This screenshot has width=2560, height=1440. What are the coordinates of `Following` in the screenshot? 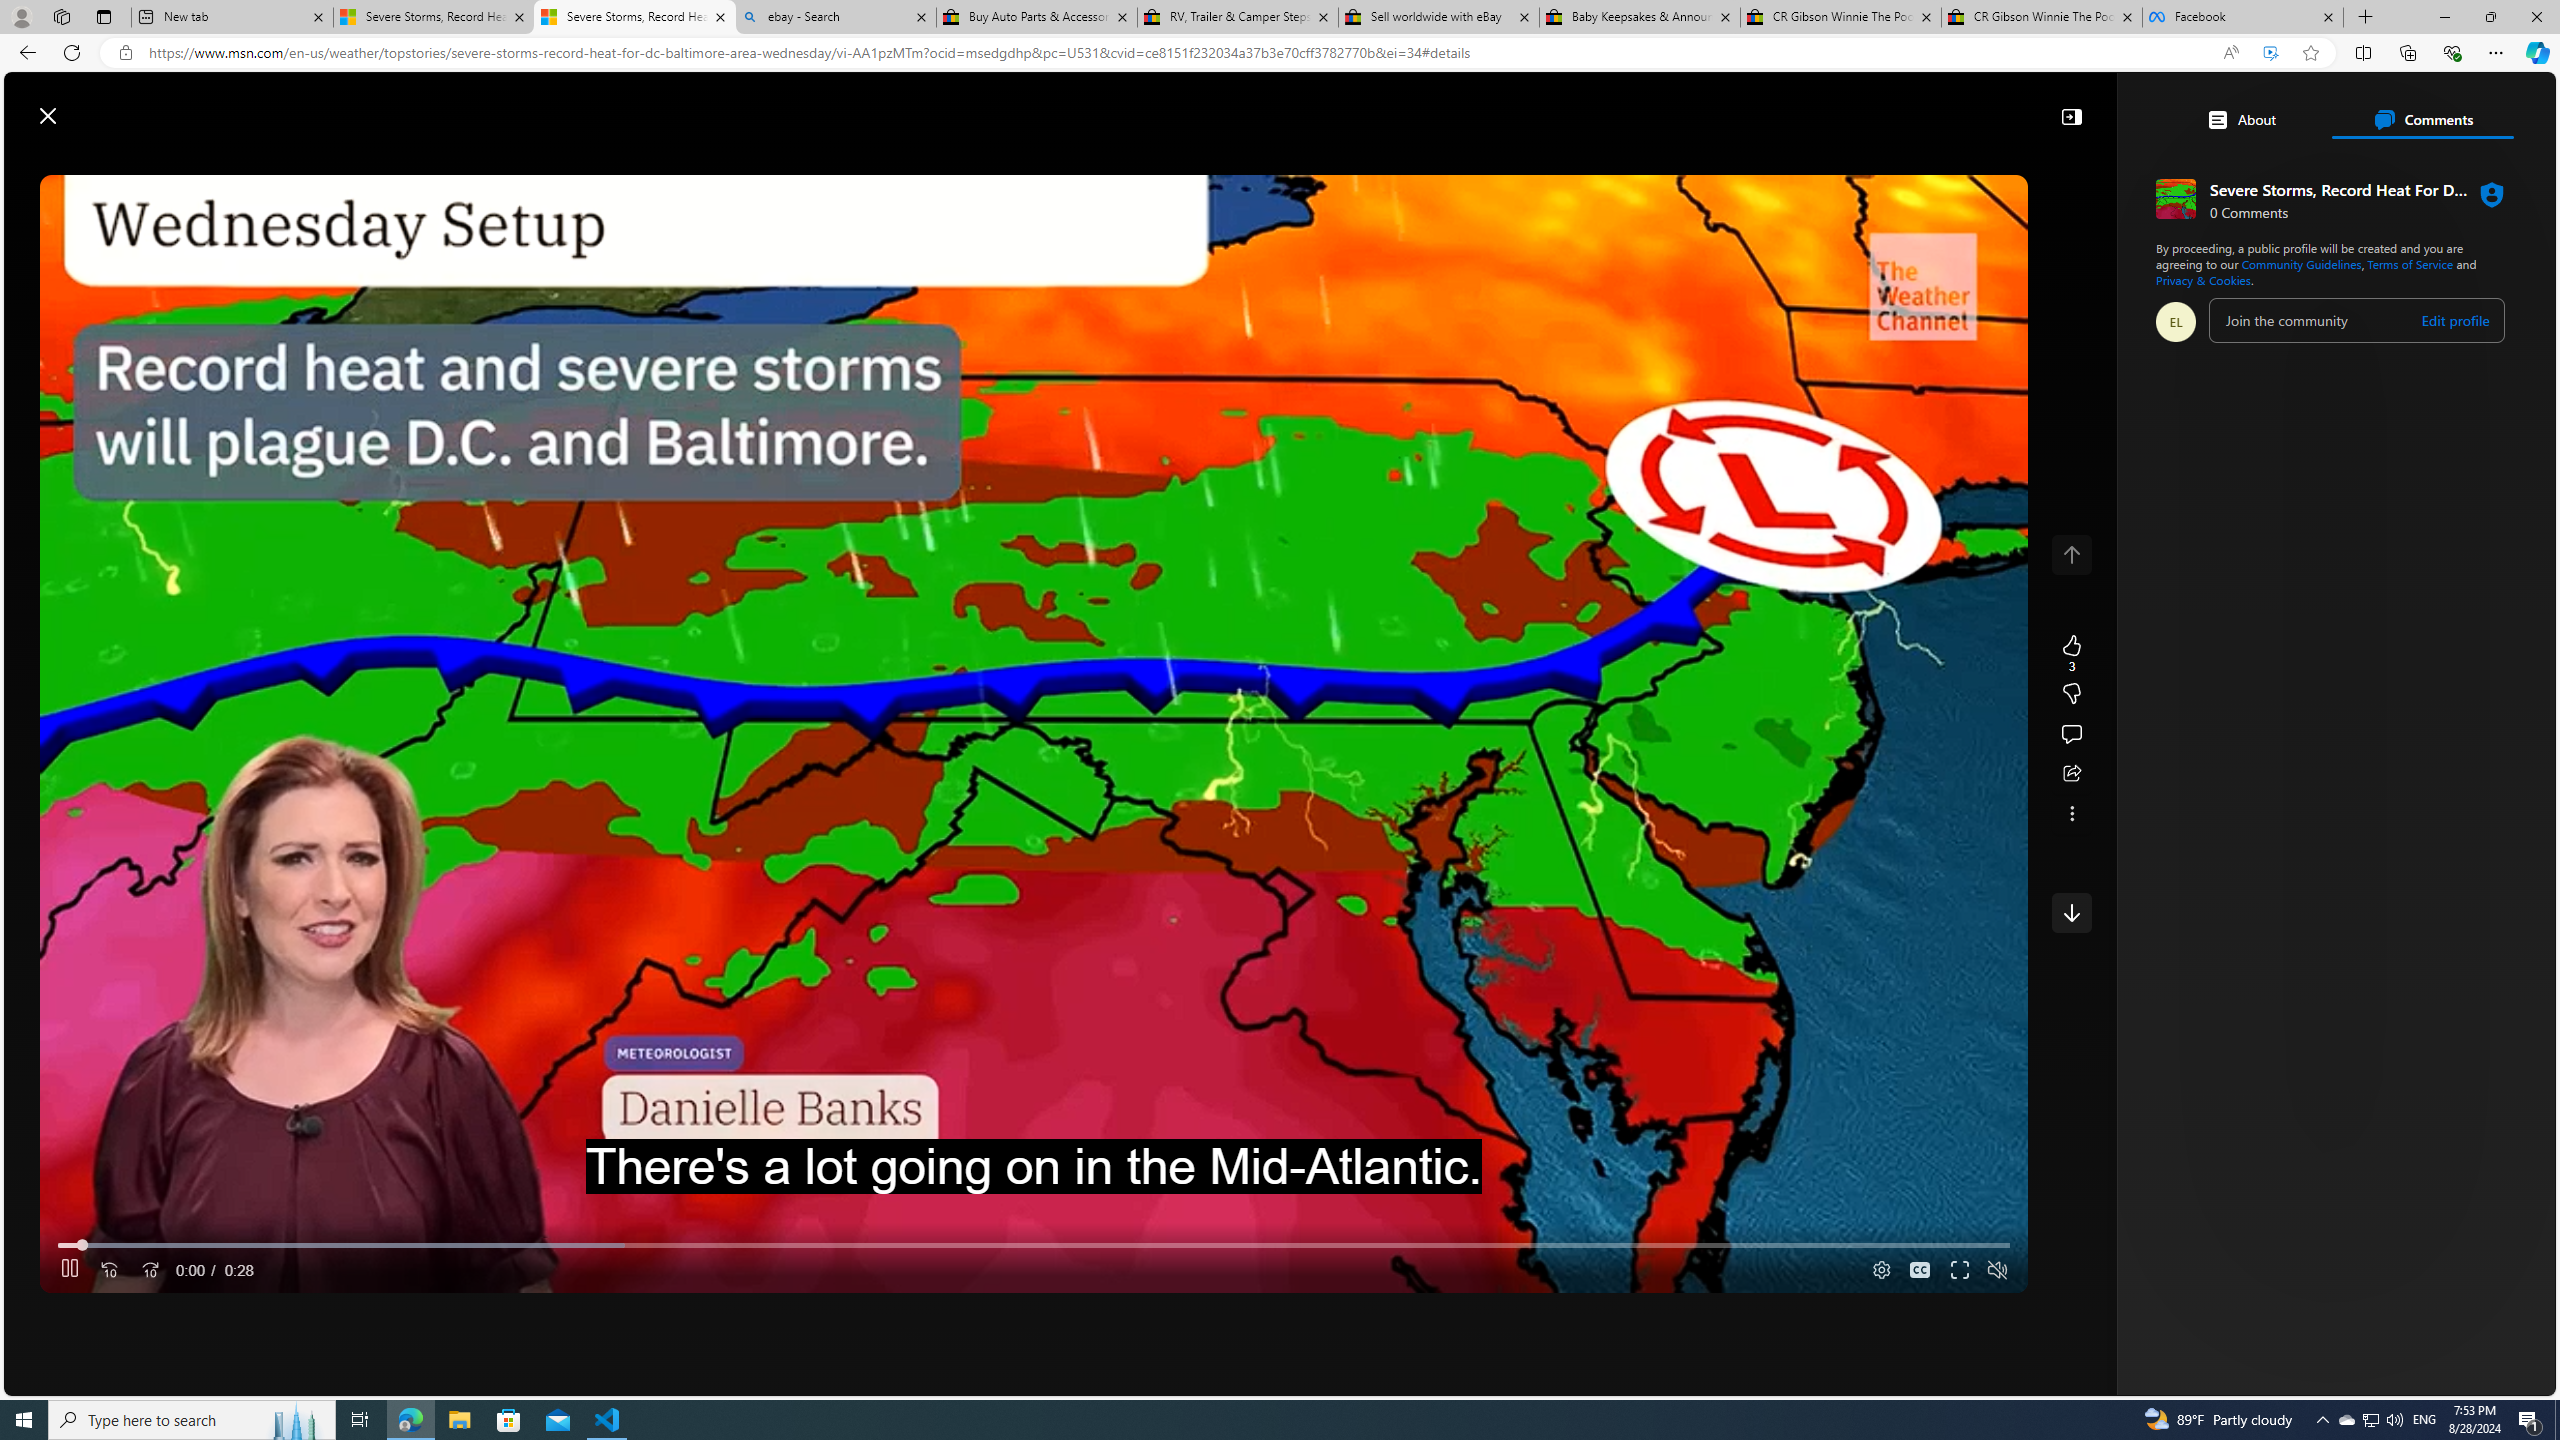 It's located at (656, 163).